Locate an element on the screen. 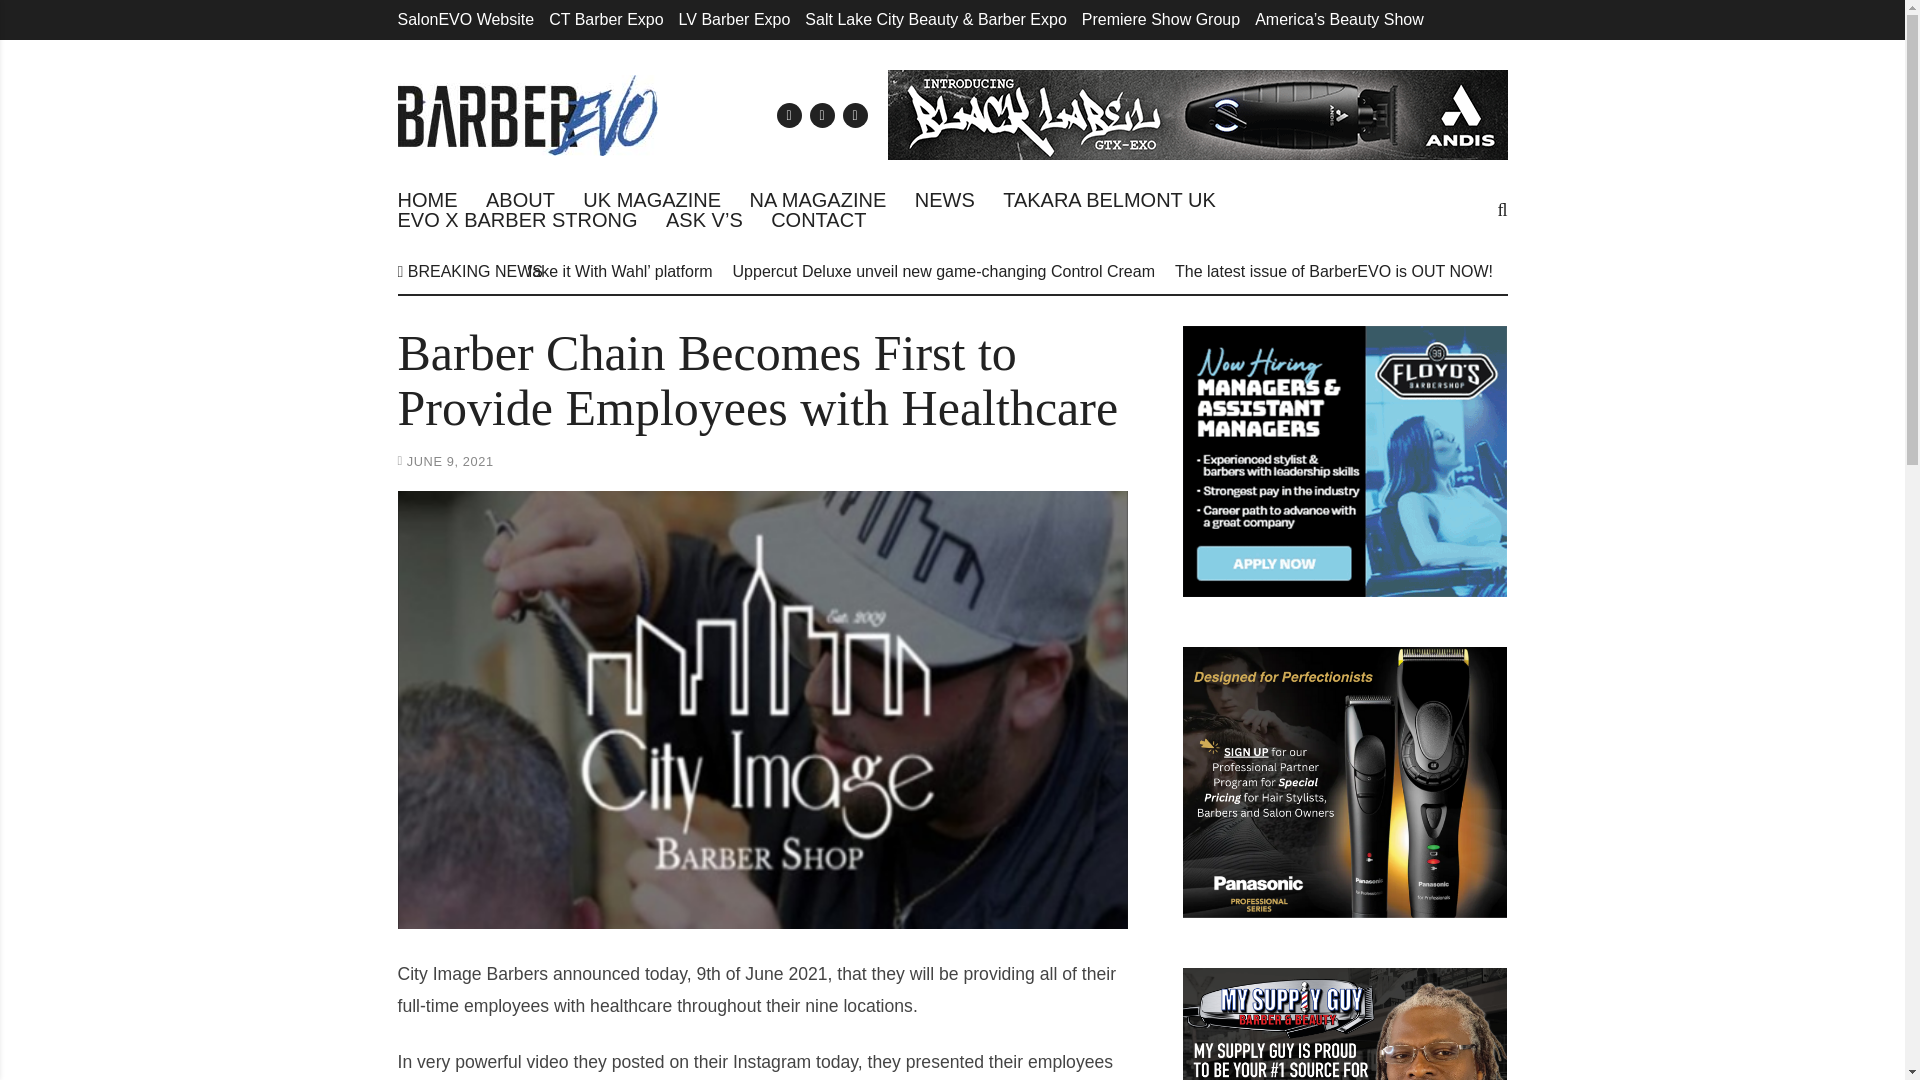  Email is located at coordinates (788, 114).